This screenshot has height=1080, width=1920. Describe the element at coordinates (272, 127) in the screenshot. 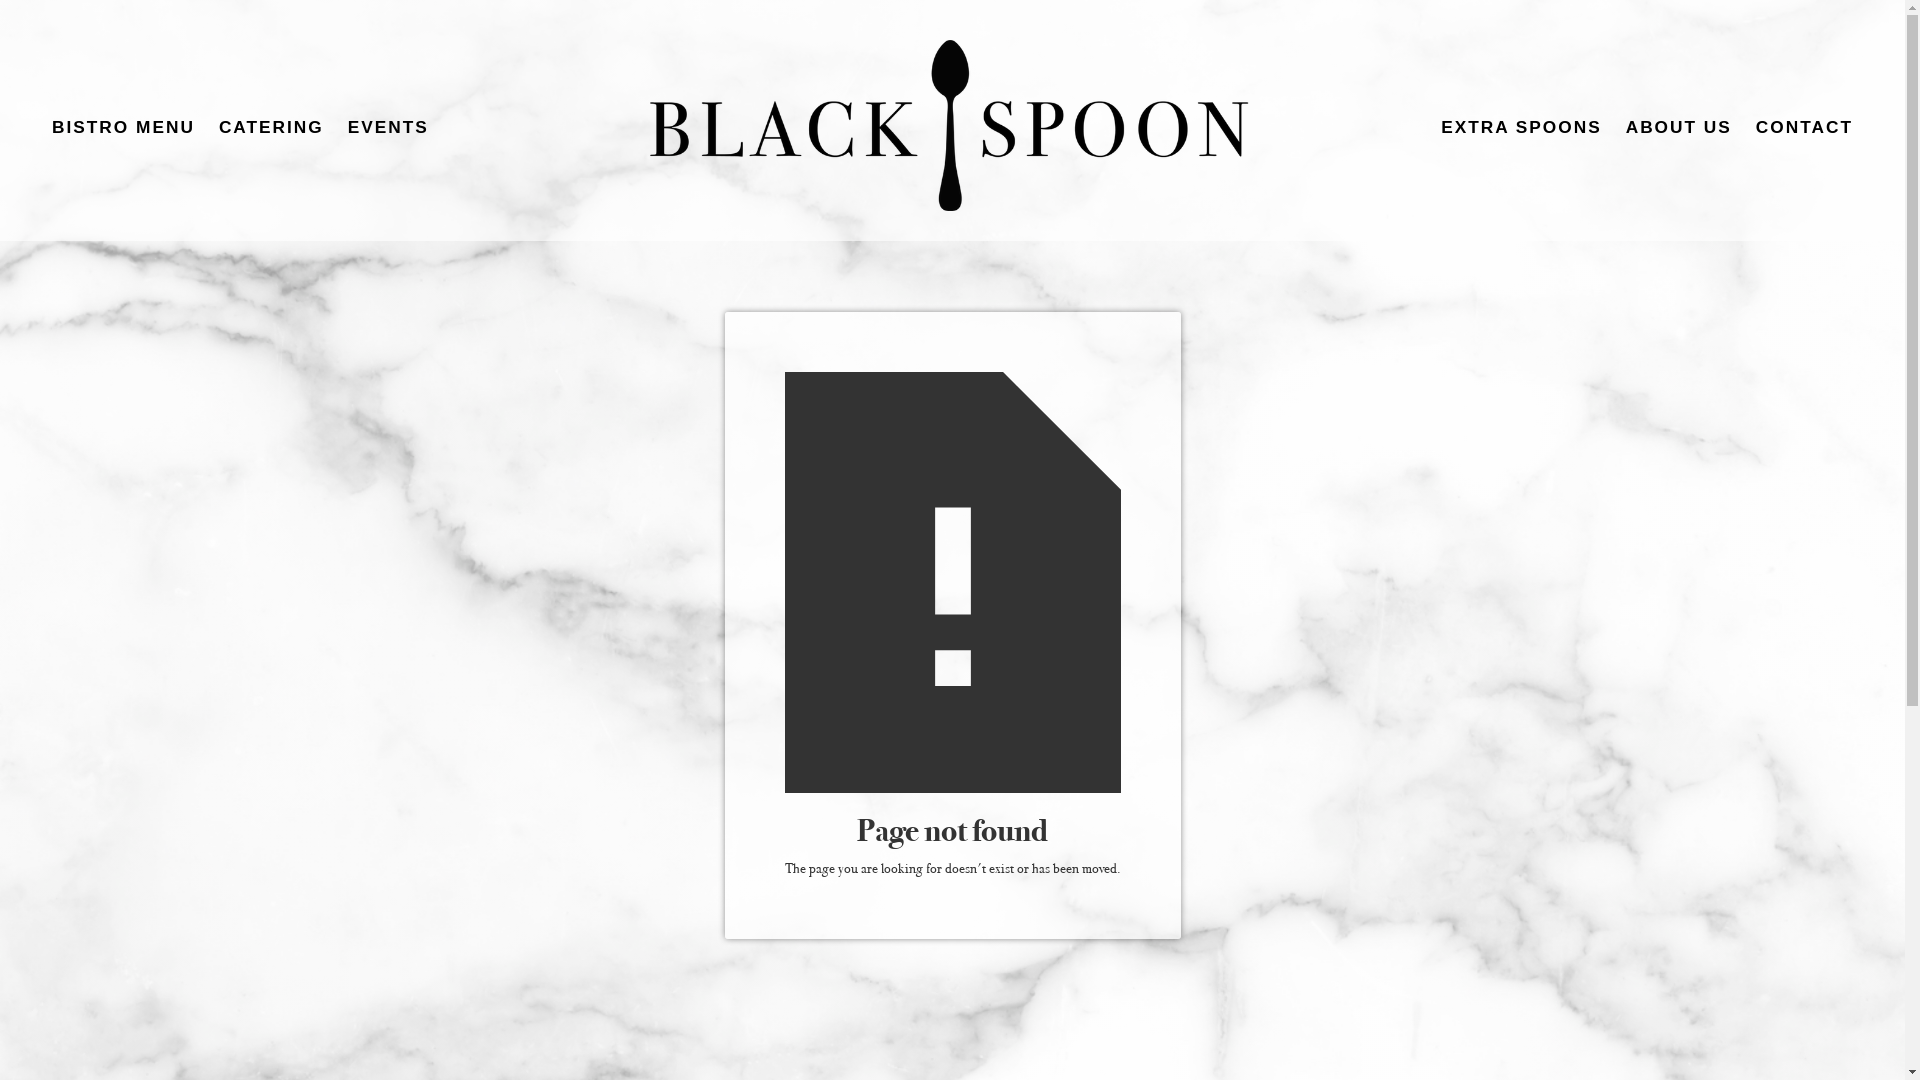

I see `CATERING` at that location.